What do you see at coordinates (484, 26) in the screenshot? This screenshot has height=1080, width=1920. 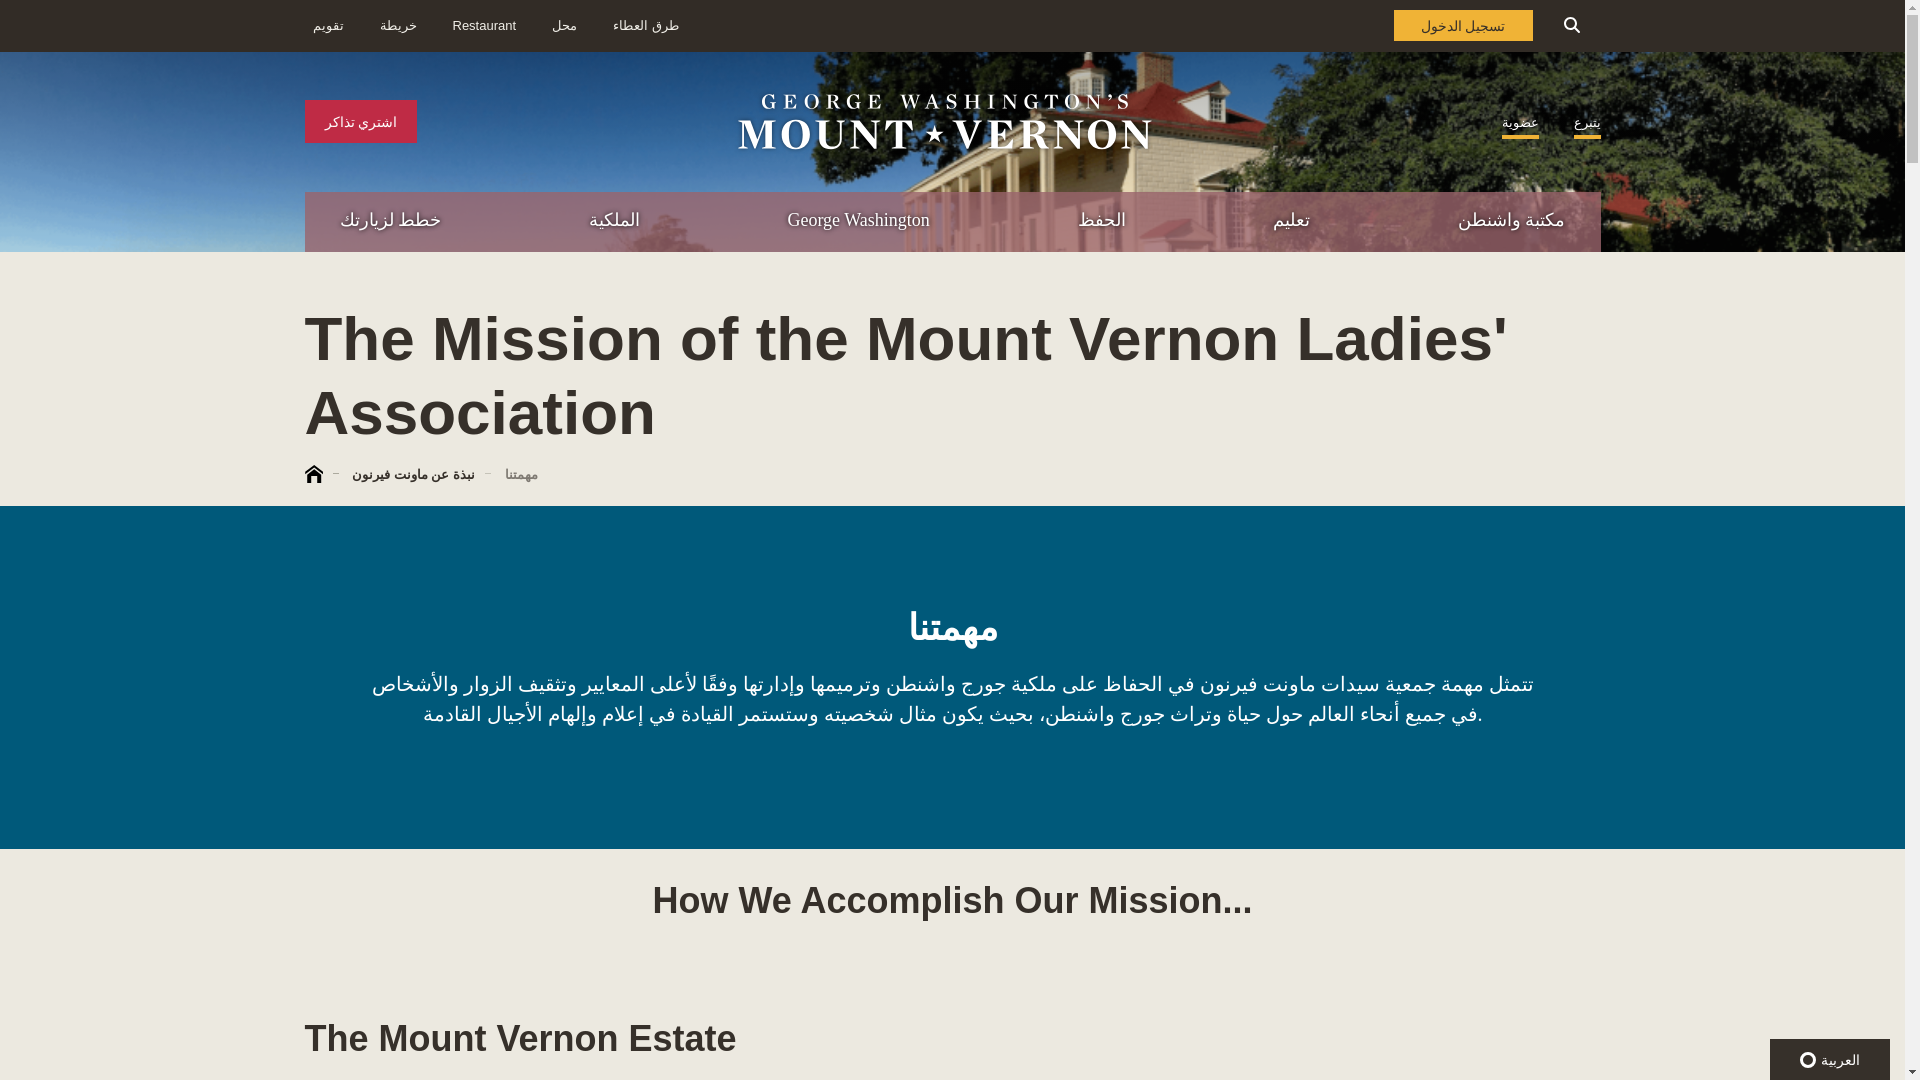 I see `Restaurant` at bounding box center [484, 26].